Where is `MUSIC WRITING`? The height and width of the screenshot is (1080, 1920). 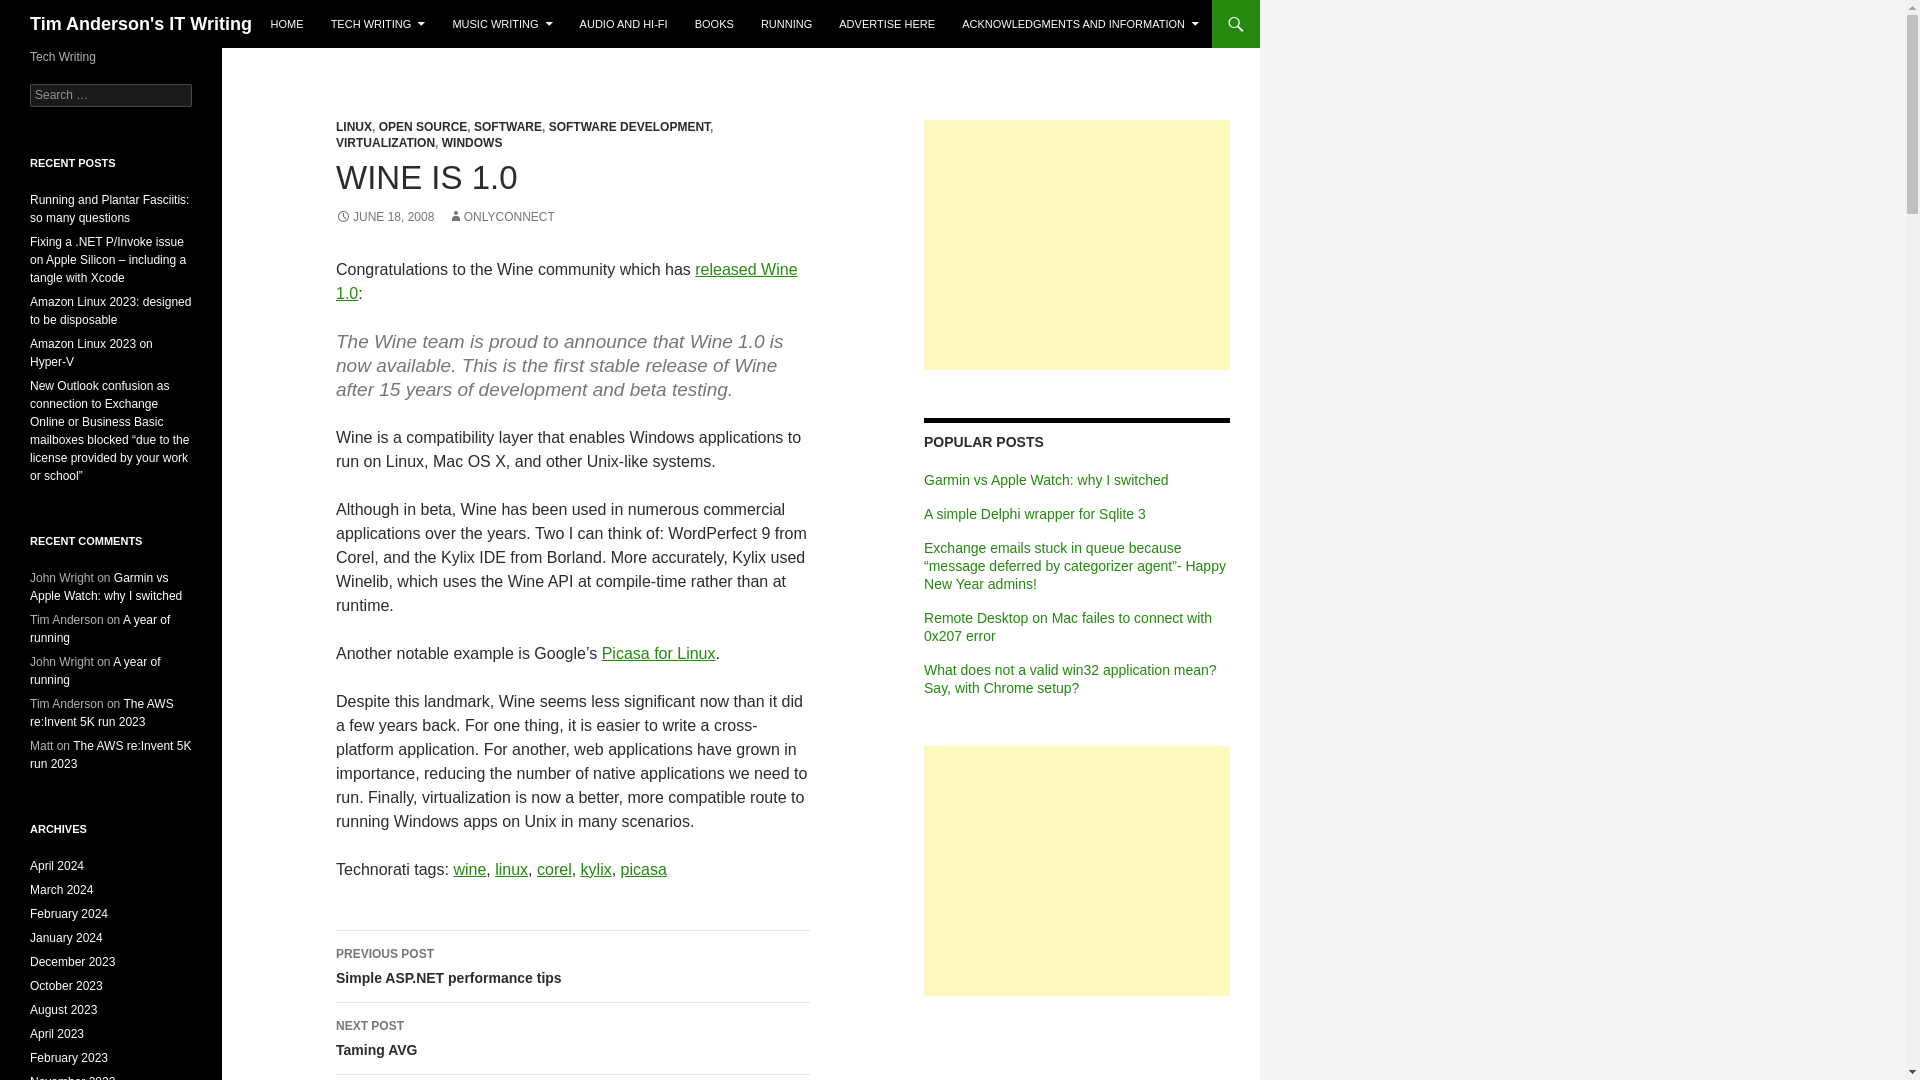
MUSIC WRITING is located at coordinates (502, 24).